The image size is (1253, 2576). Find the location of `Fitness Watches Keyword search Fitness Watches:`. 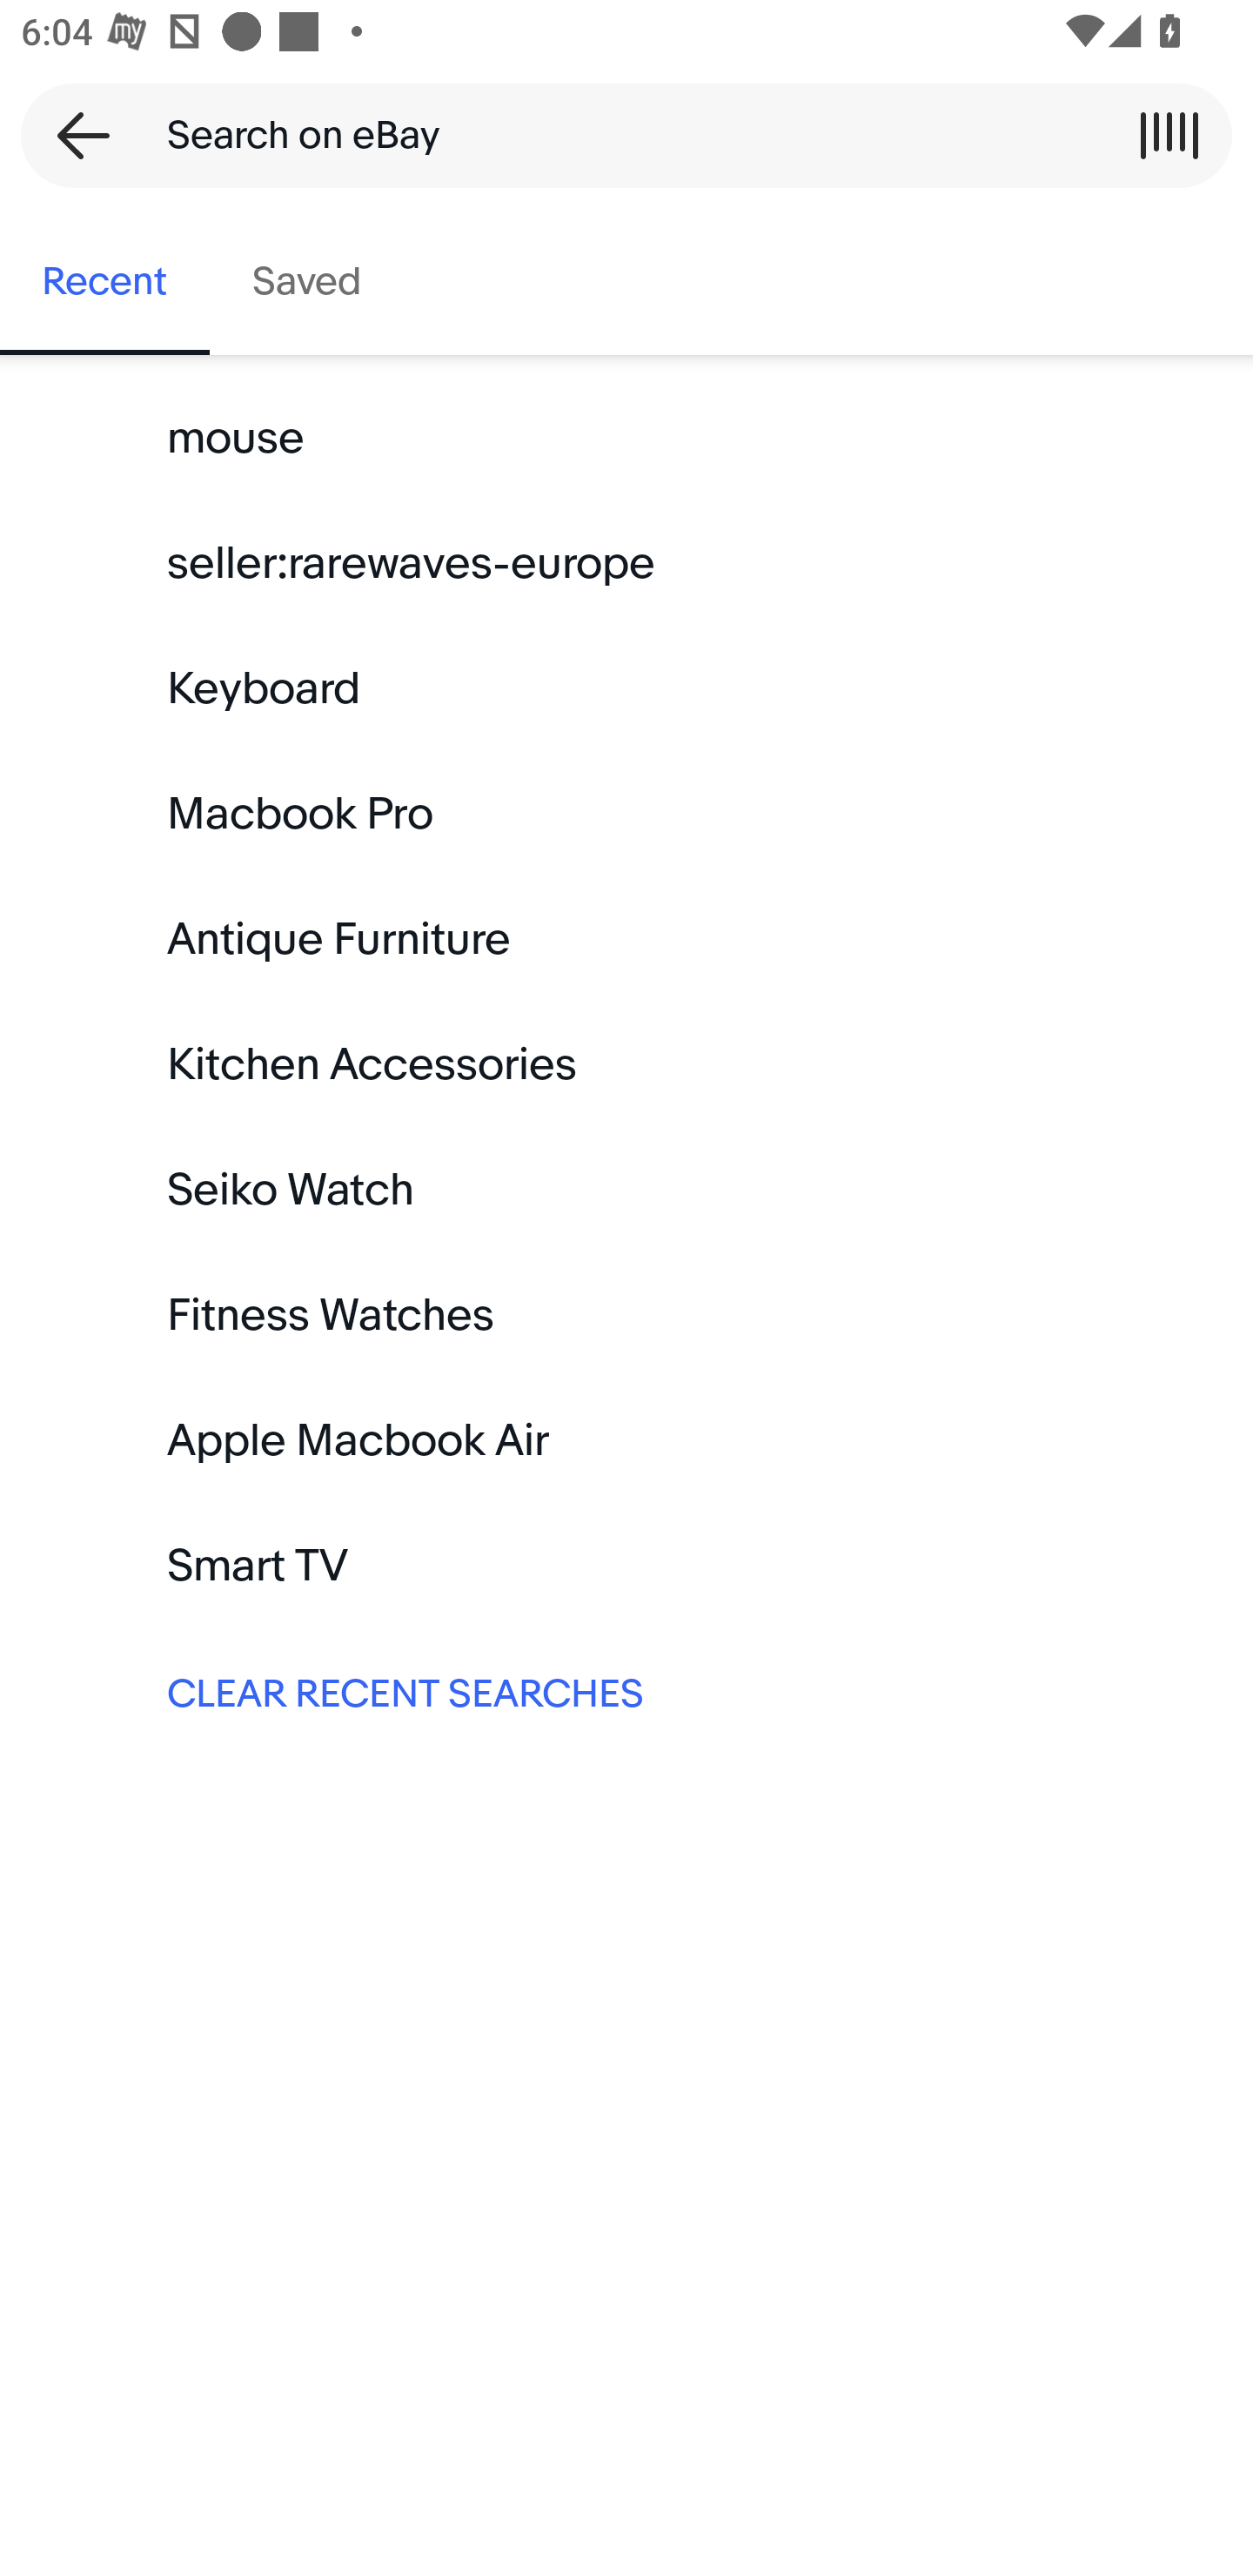

Fitness Watches Keyword search Fitness Watches: is located at coordinates (626, 1314).